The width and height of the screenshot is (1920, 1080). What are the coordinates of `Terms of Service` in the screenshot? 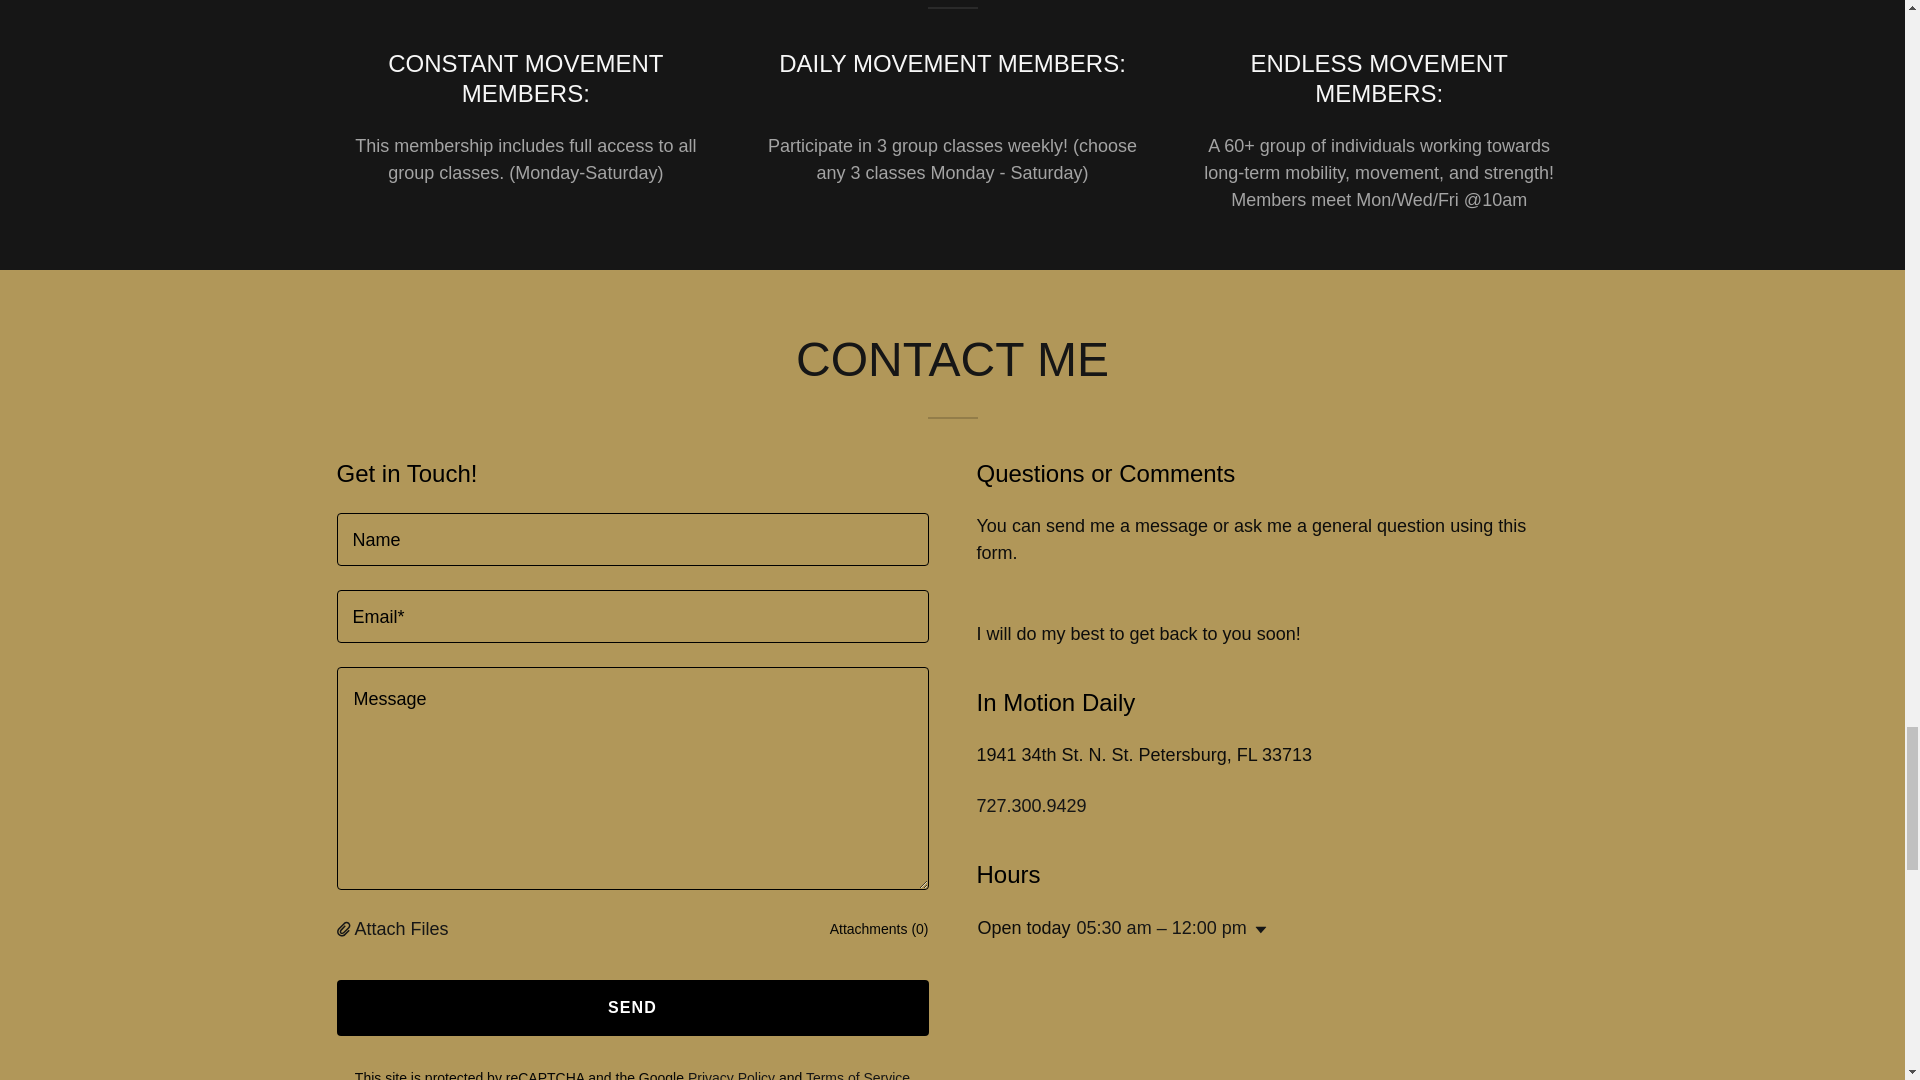 It's located at (858, 1075).